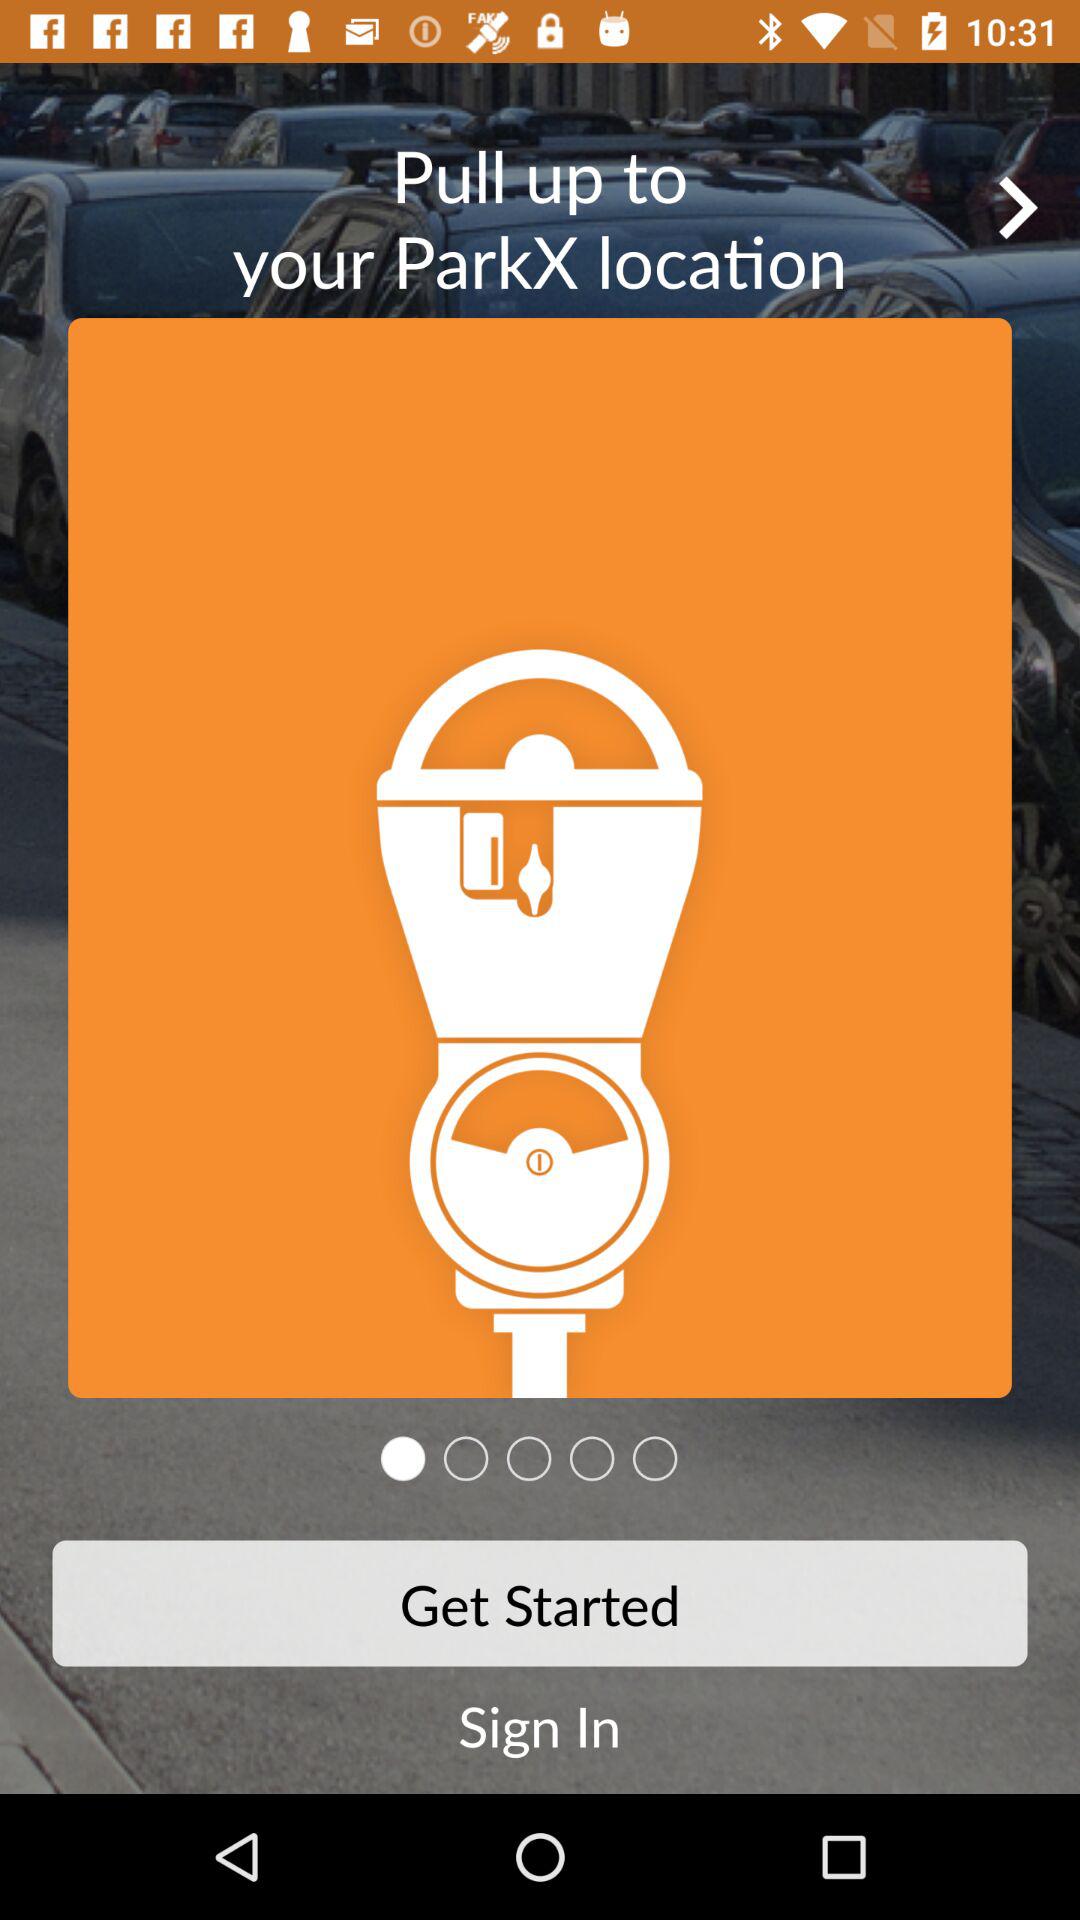 The height and width of the screenshot is (1920, 1080). What do you see at coordinates (1017, 207) in the screenshot?
I see `click on arrow to be taken to another page` at bounding box center [1017, 207].